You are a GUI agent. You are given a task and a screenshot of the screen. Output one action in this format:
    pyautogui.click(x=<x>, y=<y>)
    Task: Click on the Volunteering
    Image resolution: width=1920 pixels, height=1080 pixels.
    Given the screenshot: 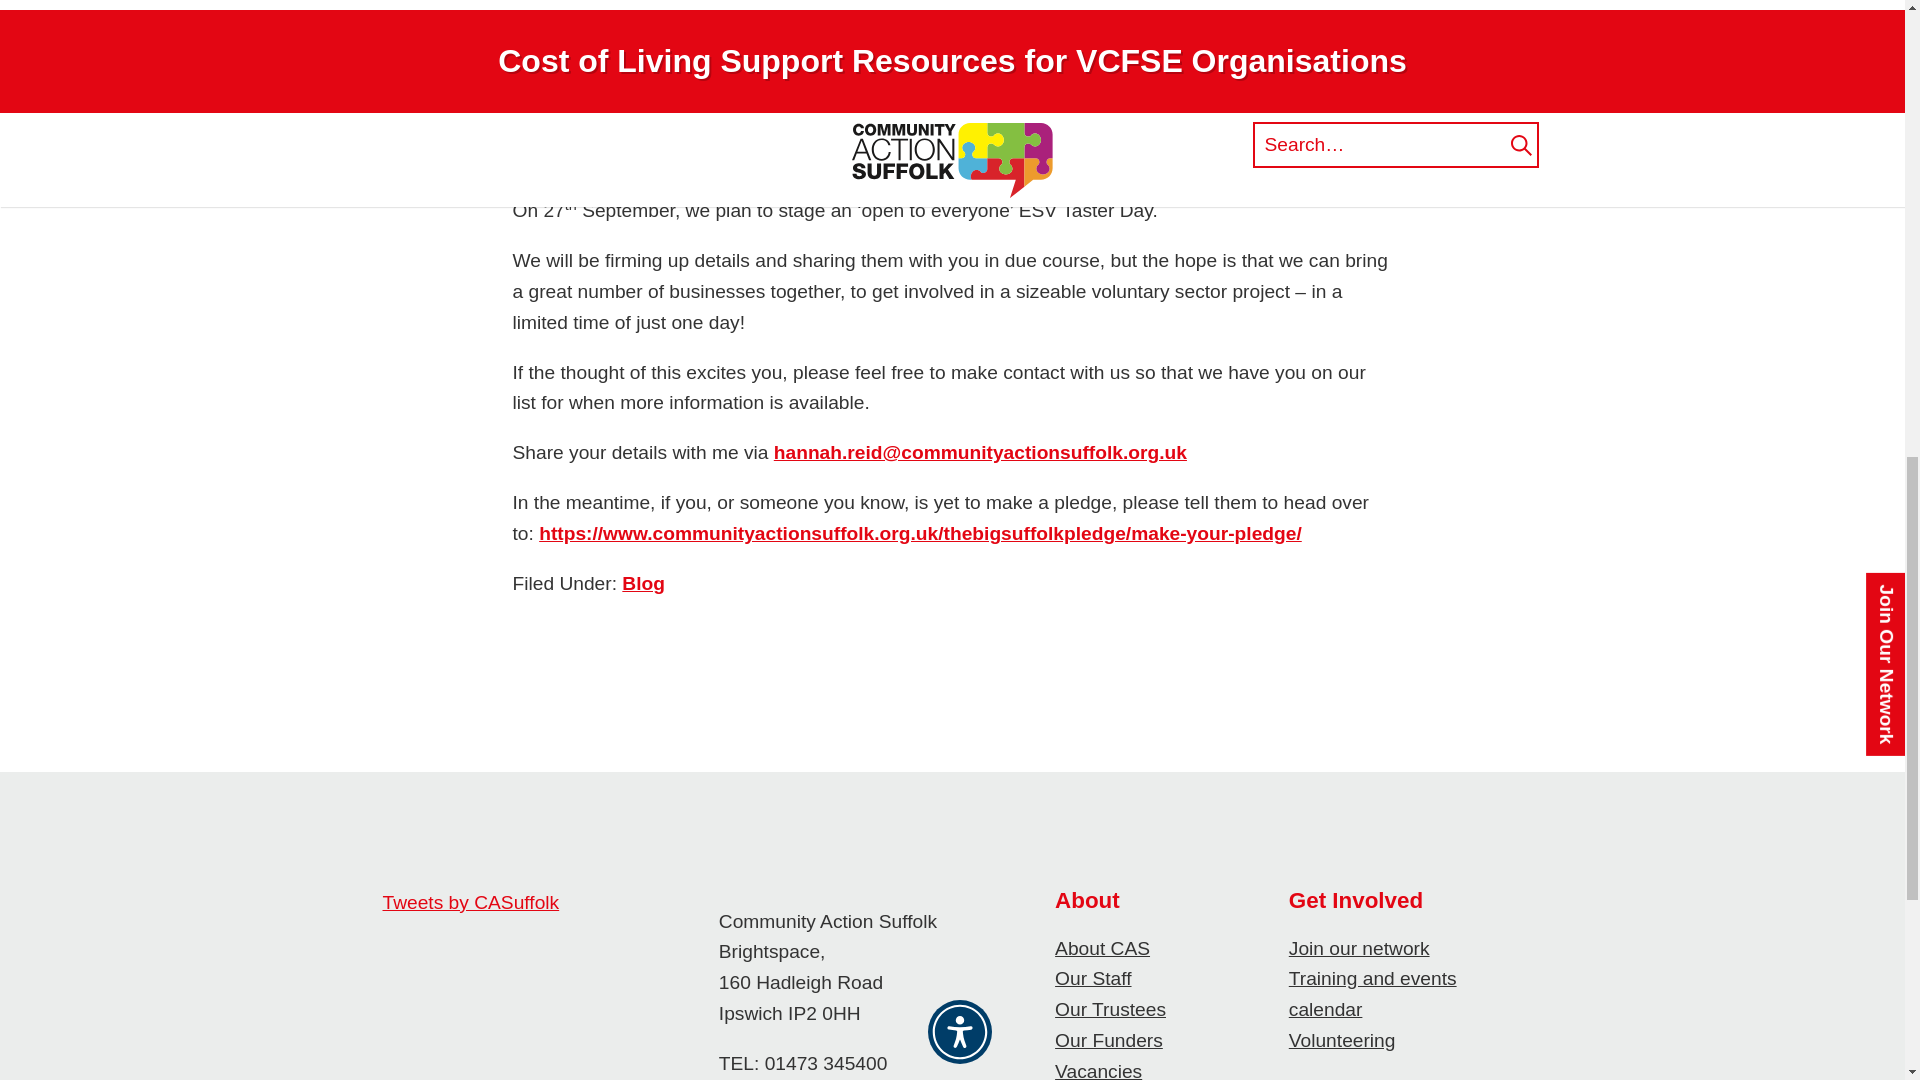 What is the action you would take?
    pyautogui.click(x=1342, y=1040)
    